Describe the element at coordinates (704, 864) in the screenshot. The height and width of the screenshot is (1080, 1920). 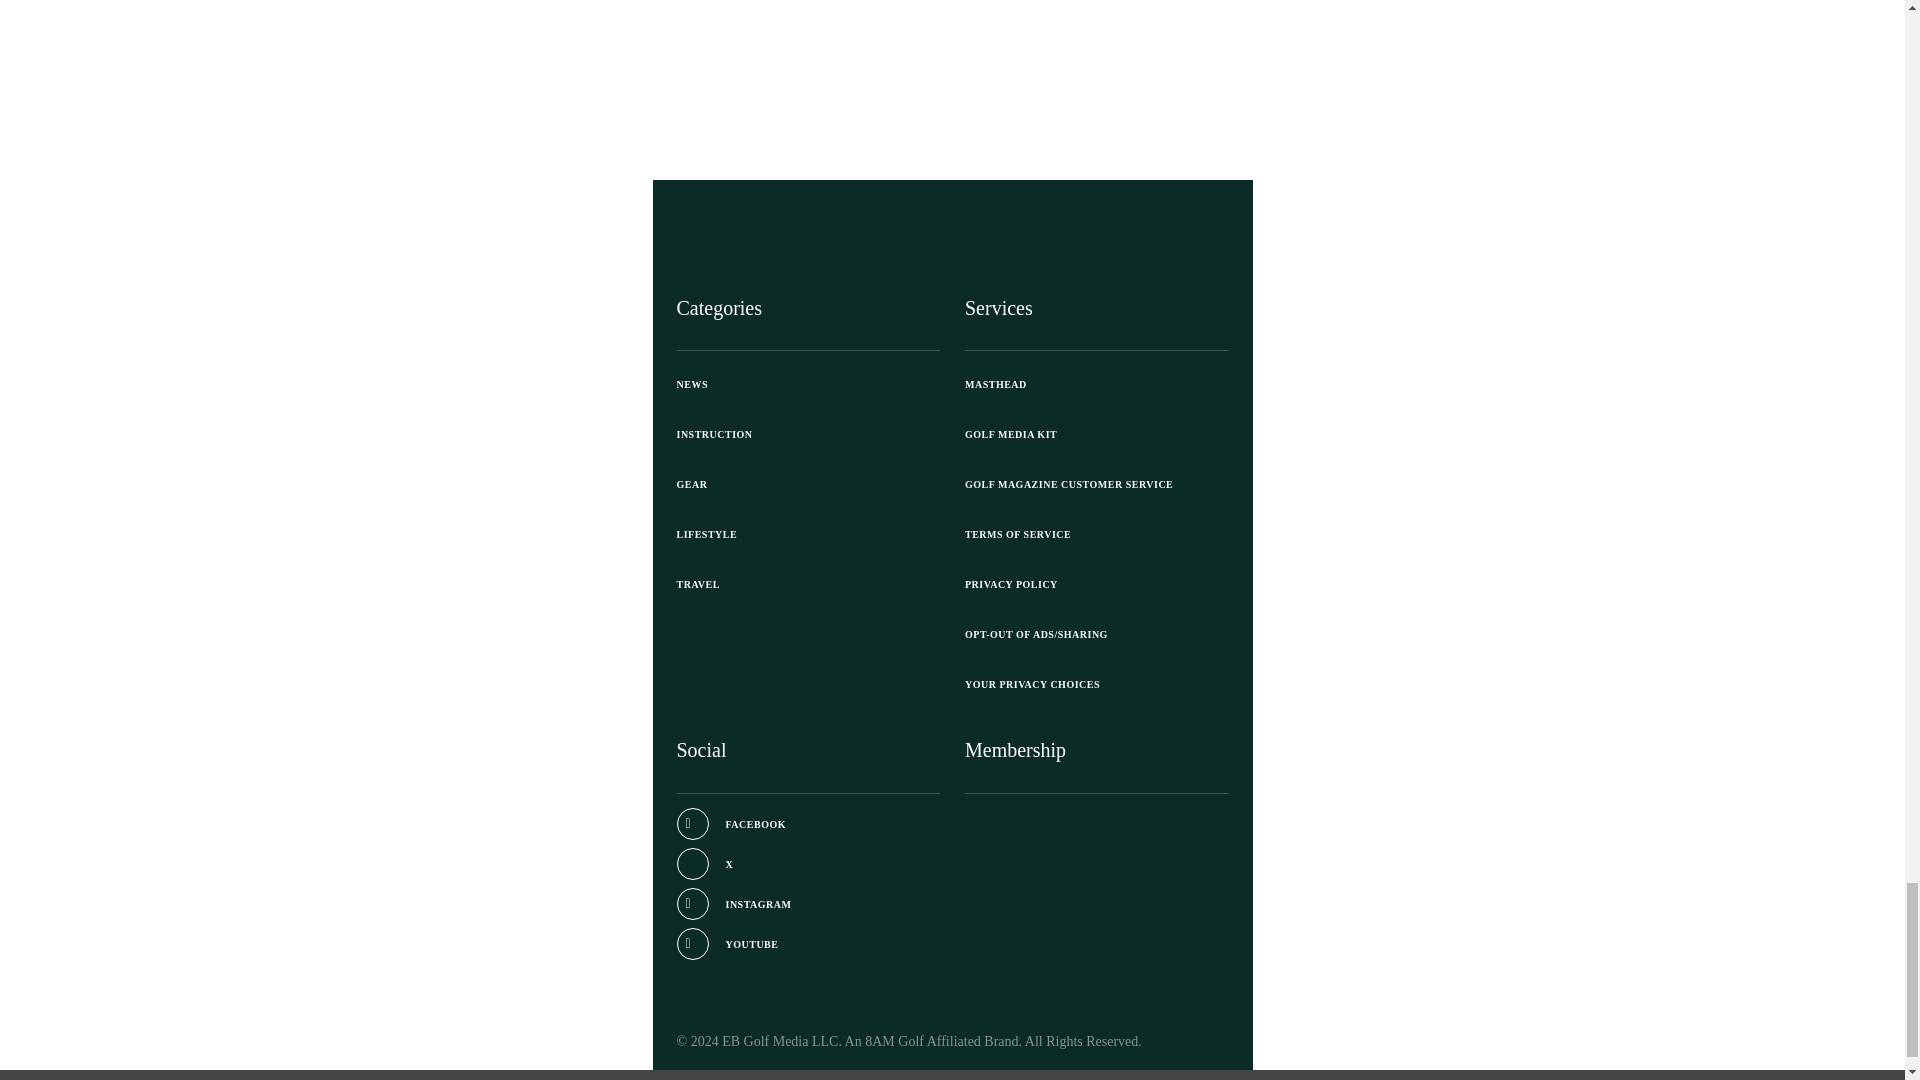
I see `X` at that location.